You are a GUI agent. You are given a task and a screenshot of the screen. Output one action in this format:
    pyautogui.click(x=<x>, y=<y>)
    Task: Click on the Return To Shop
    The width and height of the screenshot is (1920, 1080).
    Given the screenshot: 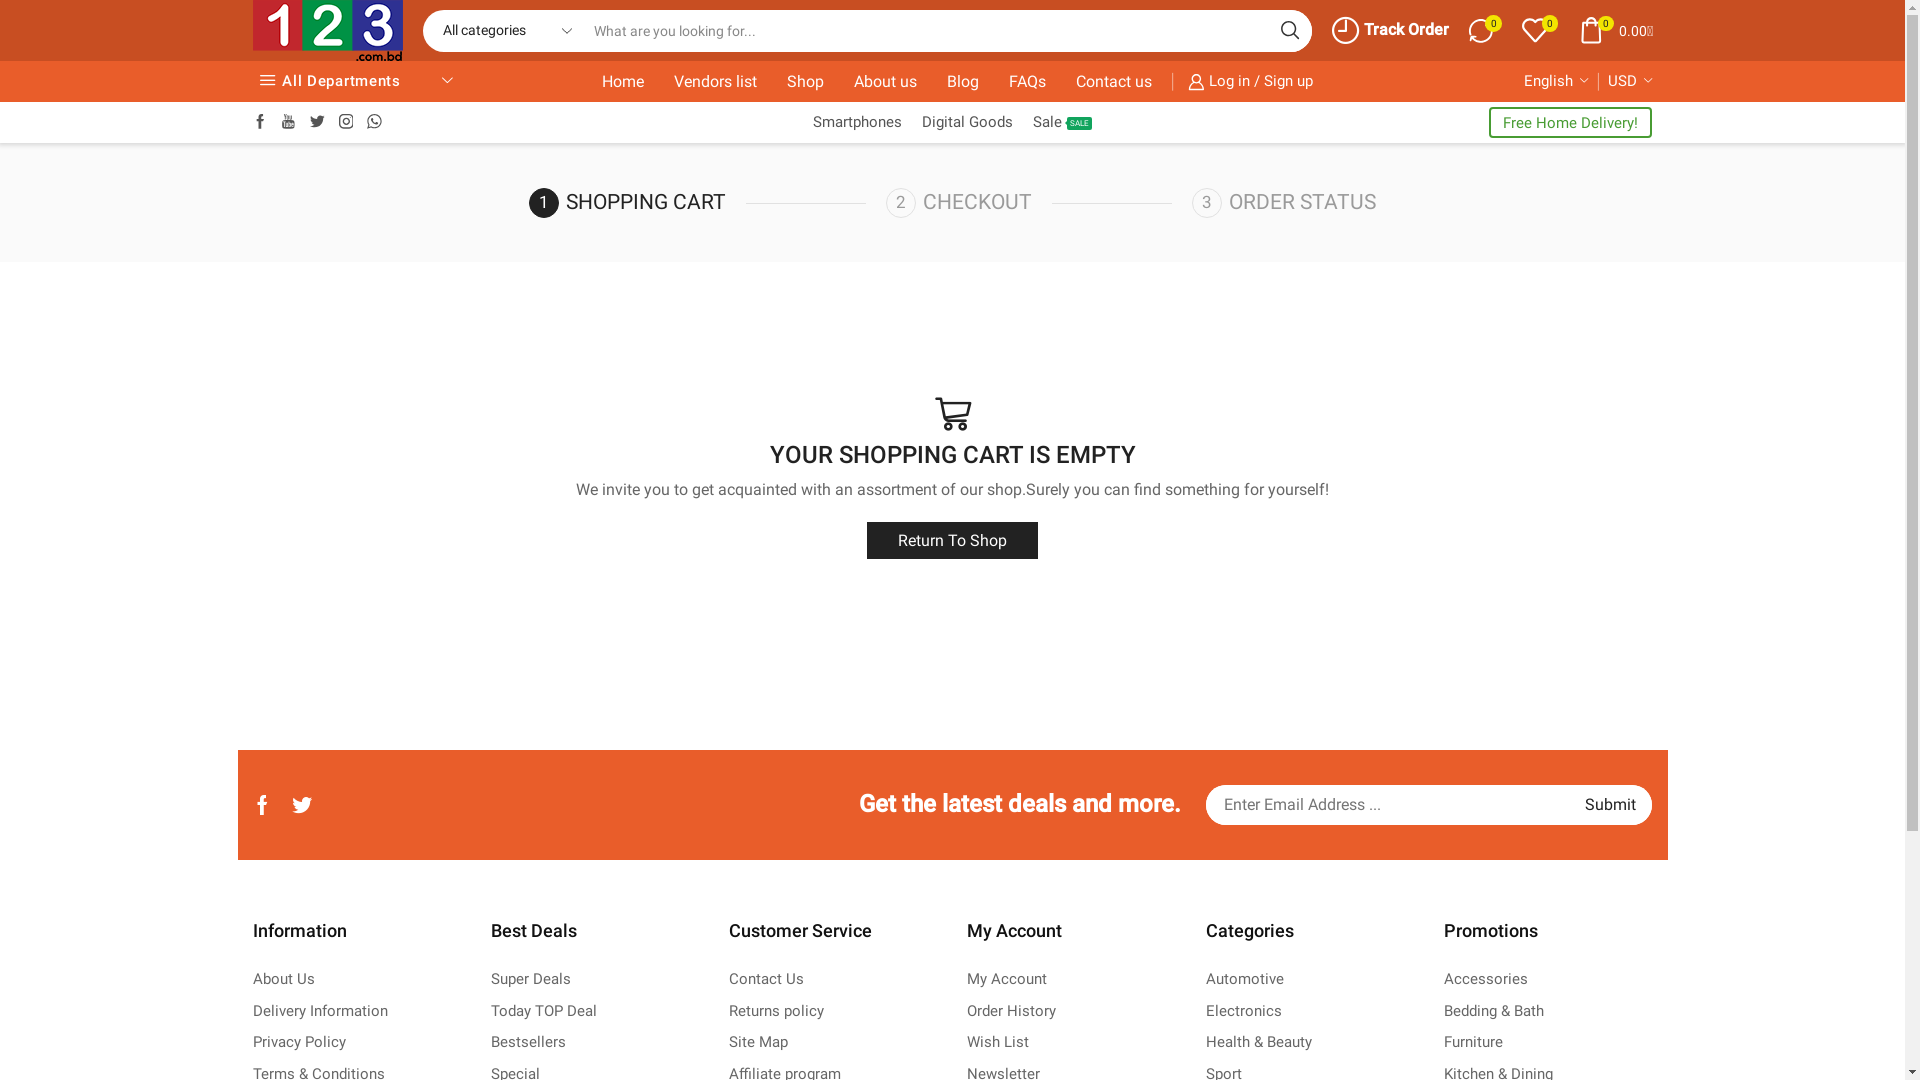 What is the action you would take?
    pyautogui.click(x=952, y=540)
    